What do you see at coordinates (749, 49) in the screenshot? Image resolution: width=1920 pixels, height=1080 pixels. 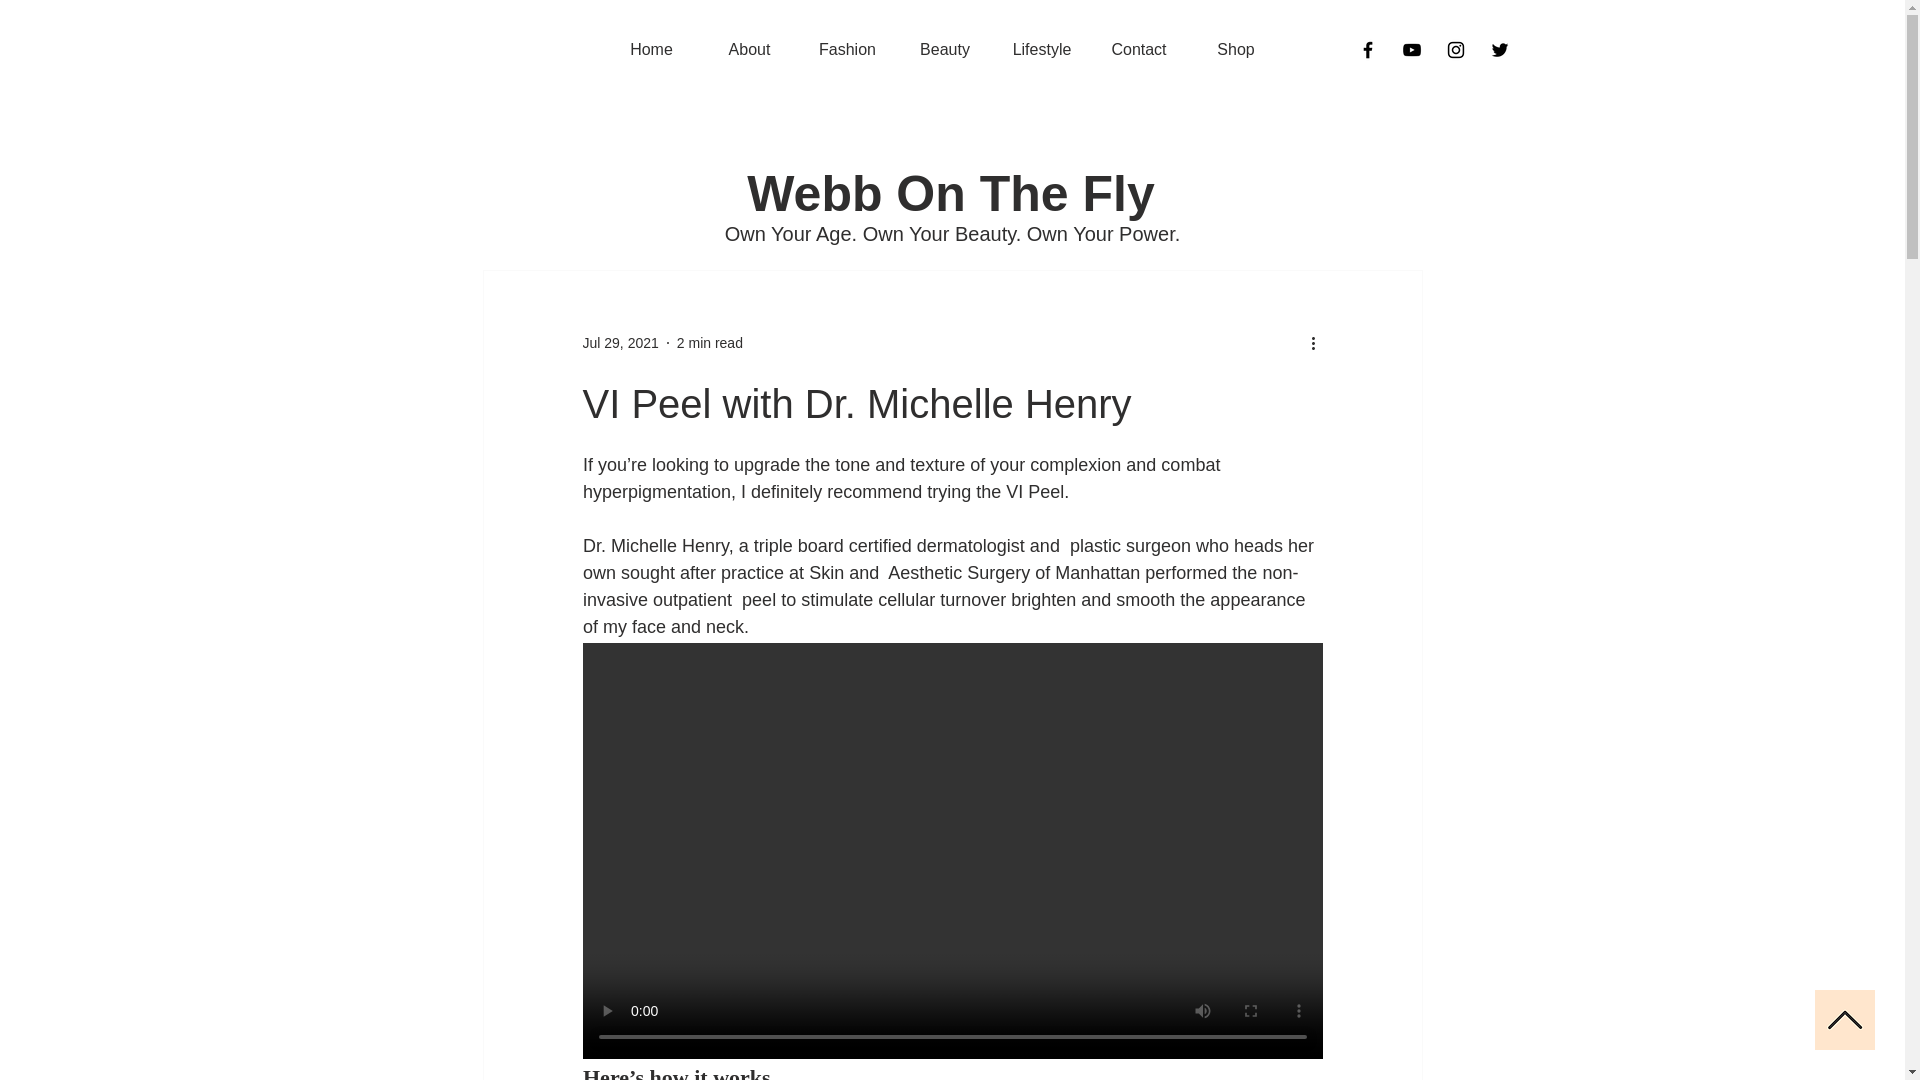 I see `About` at bounding box center [749, 49].